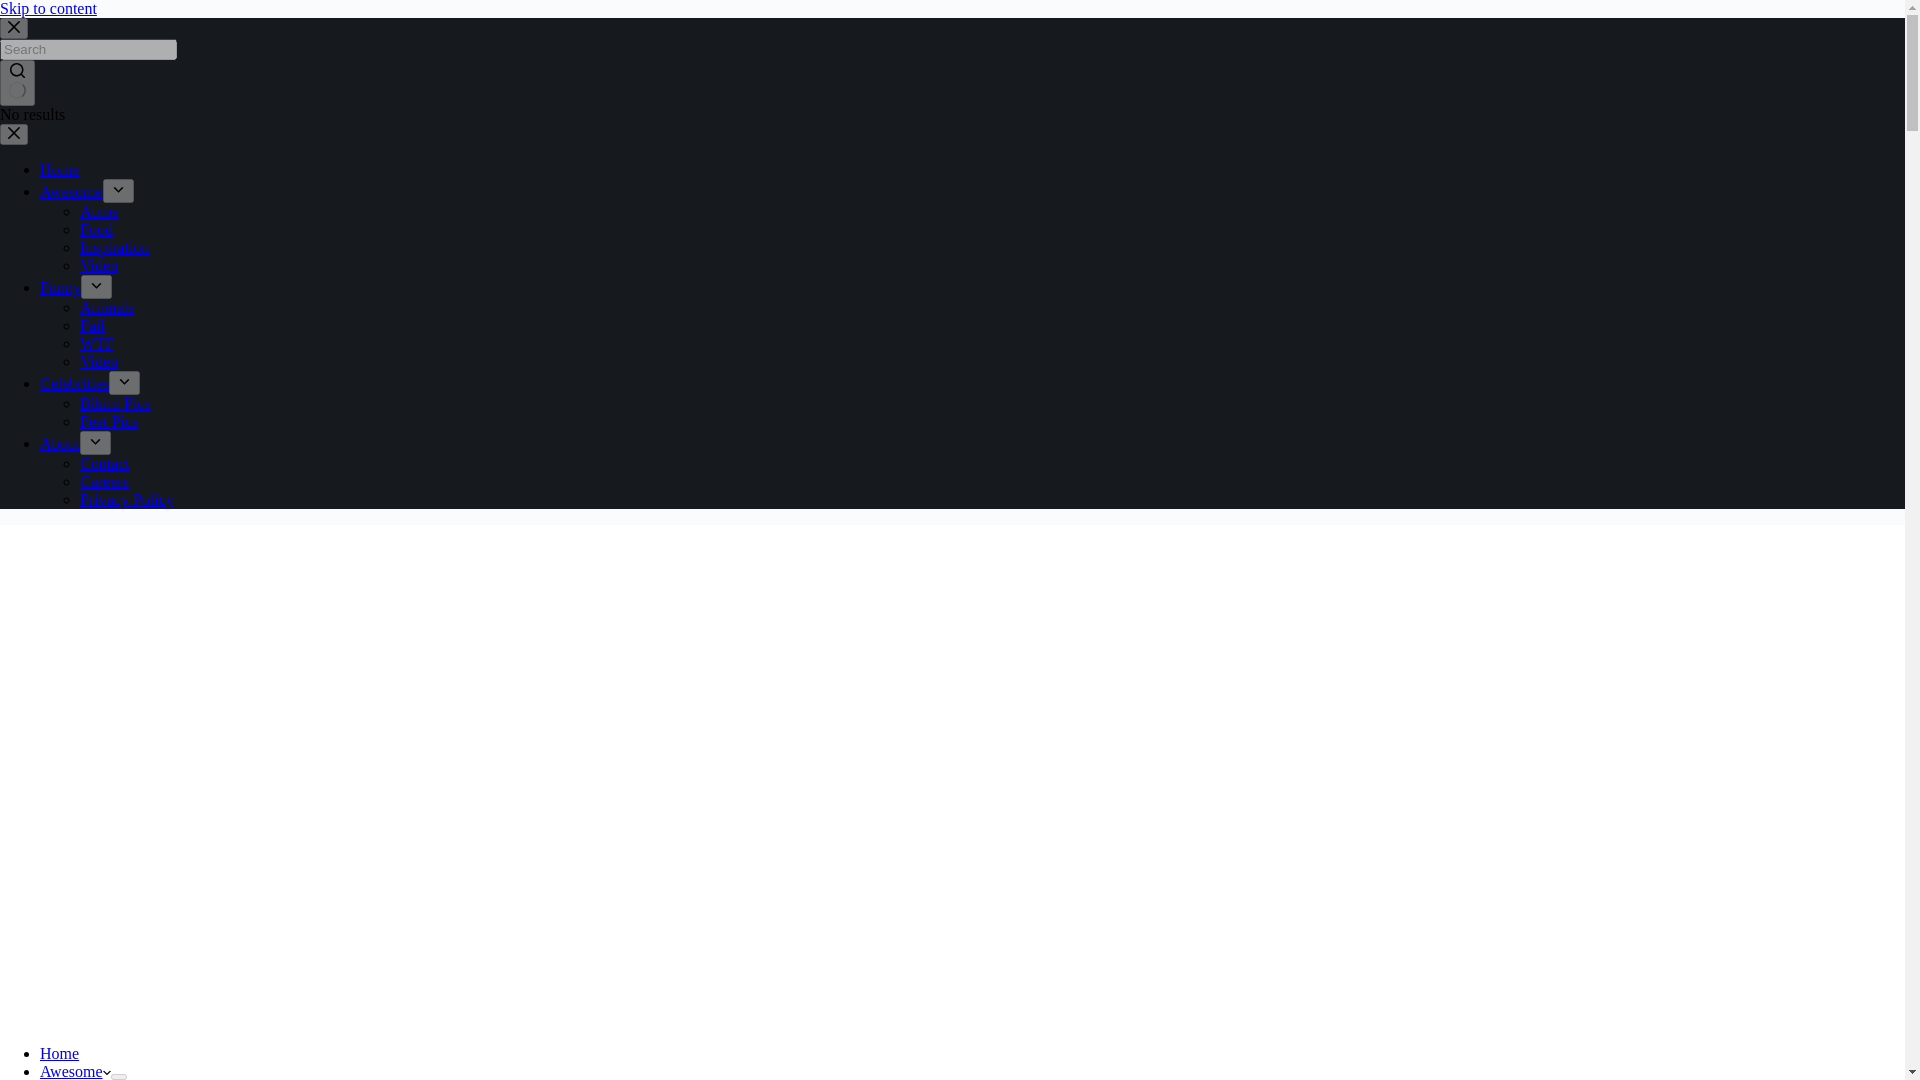 The width and height of the screenshot is (1920, 1080). I want to click on Privacy Policy, so click(127, 499).